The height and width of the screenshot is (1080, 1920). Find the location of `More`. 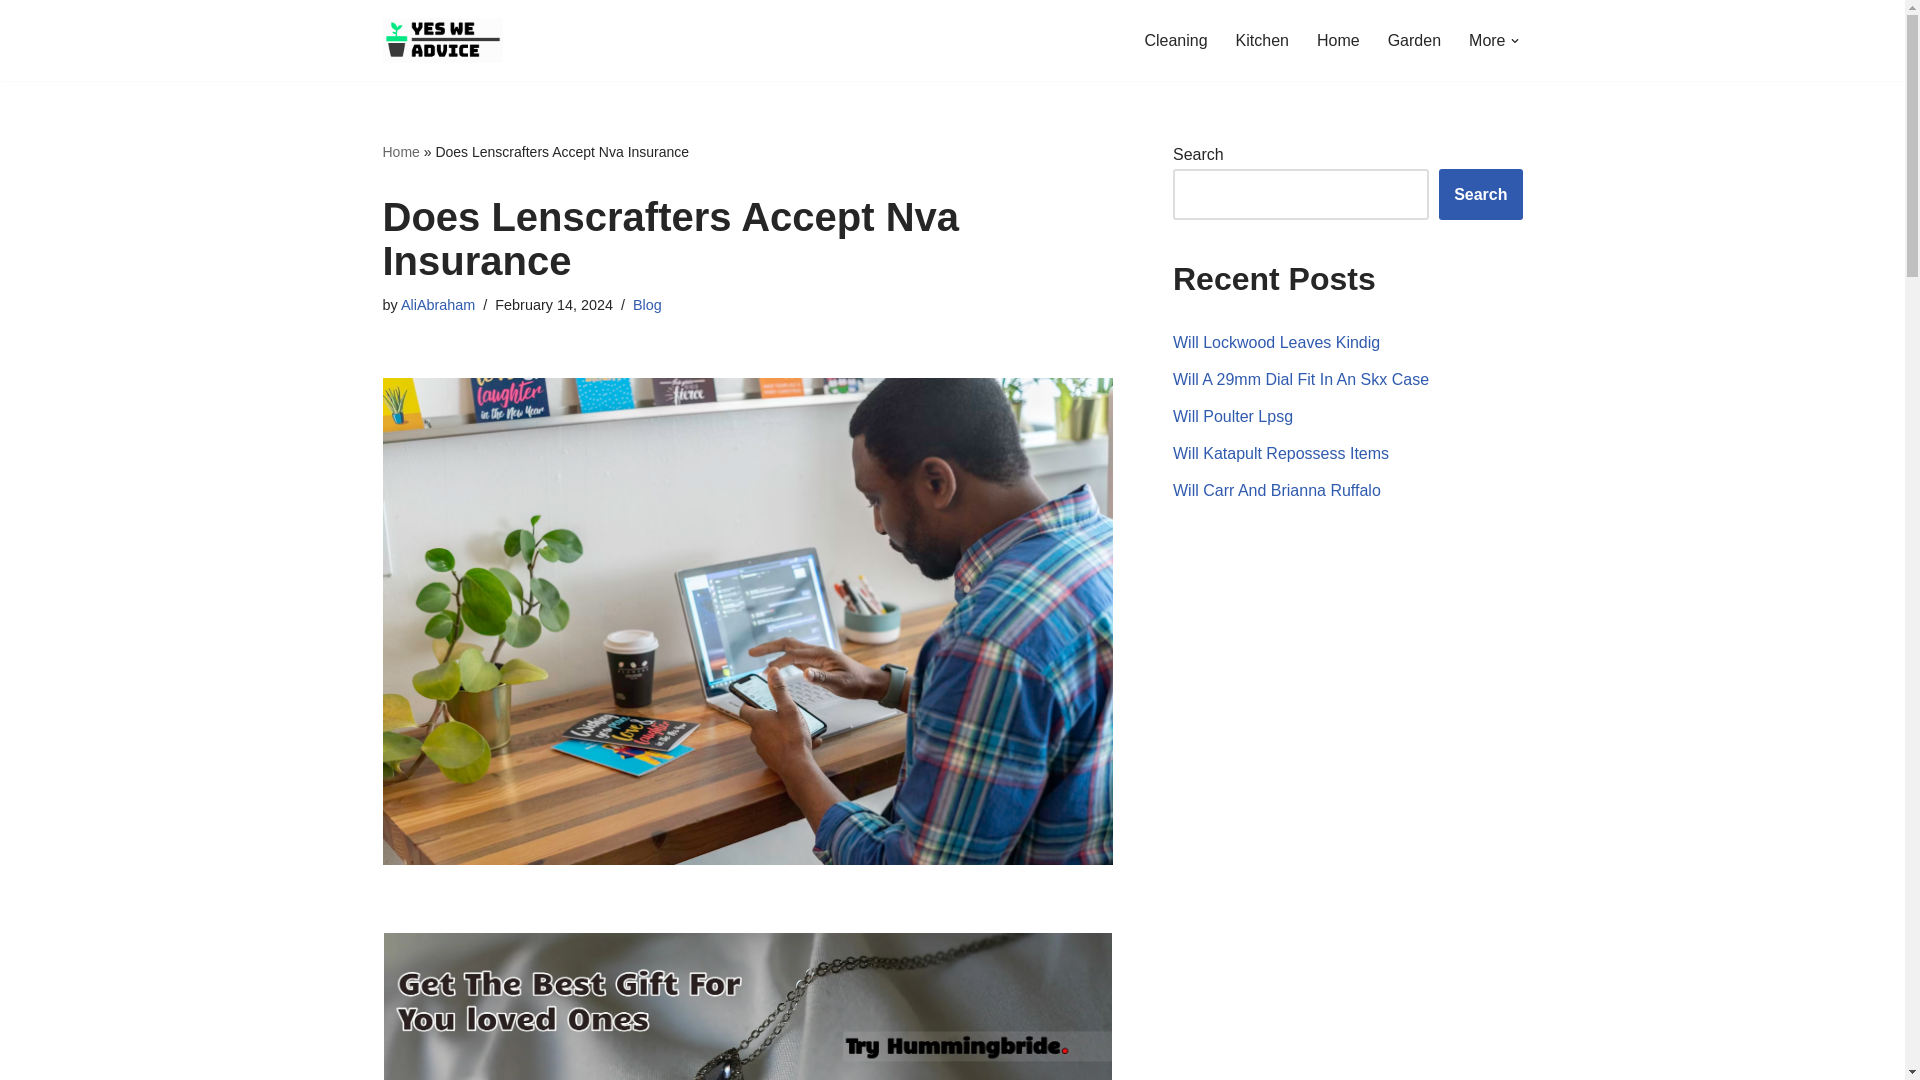

More is located at coordinates (1486, 40).